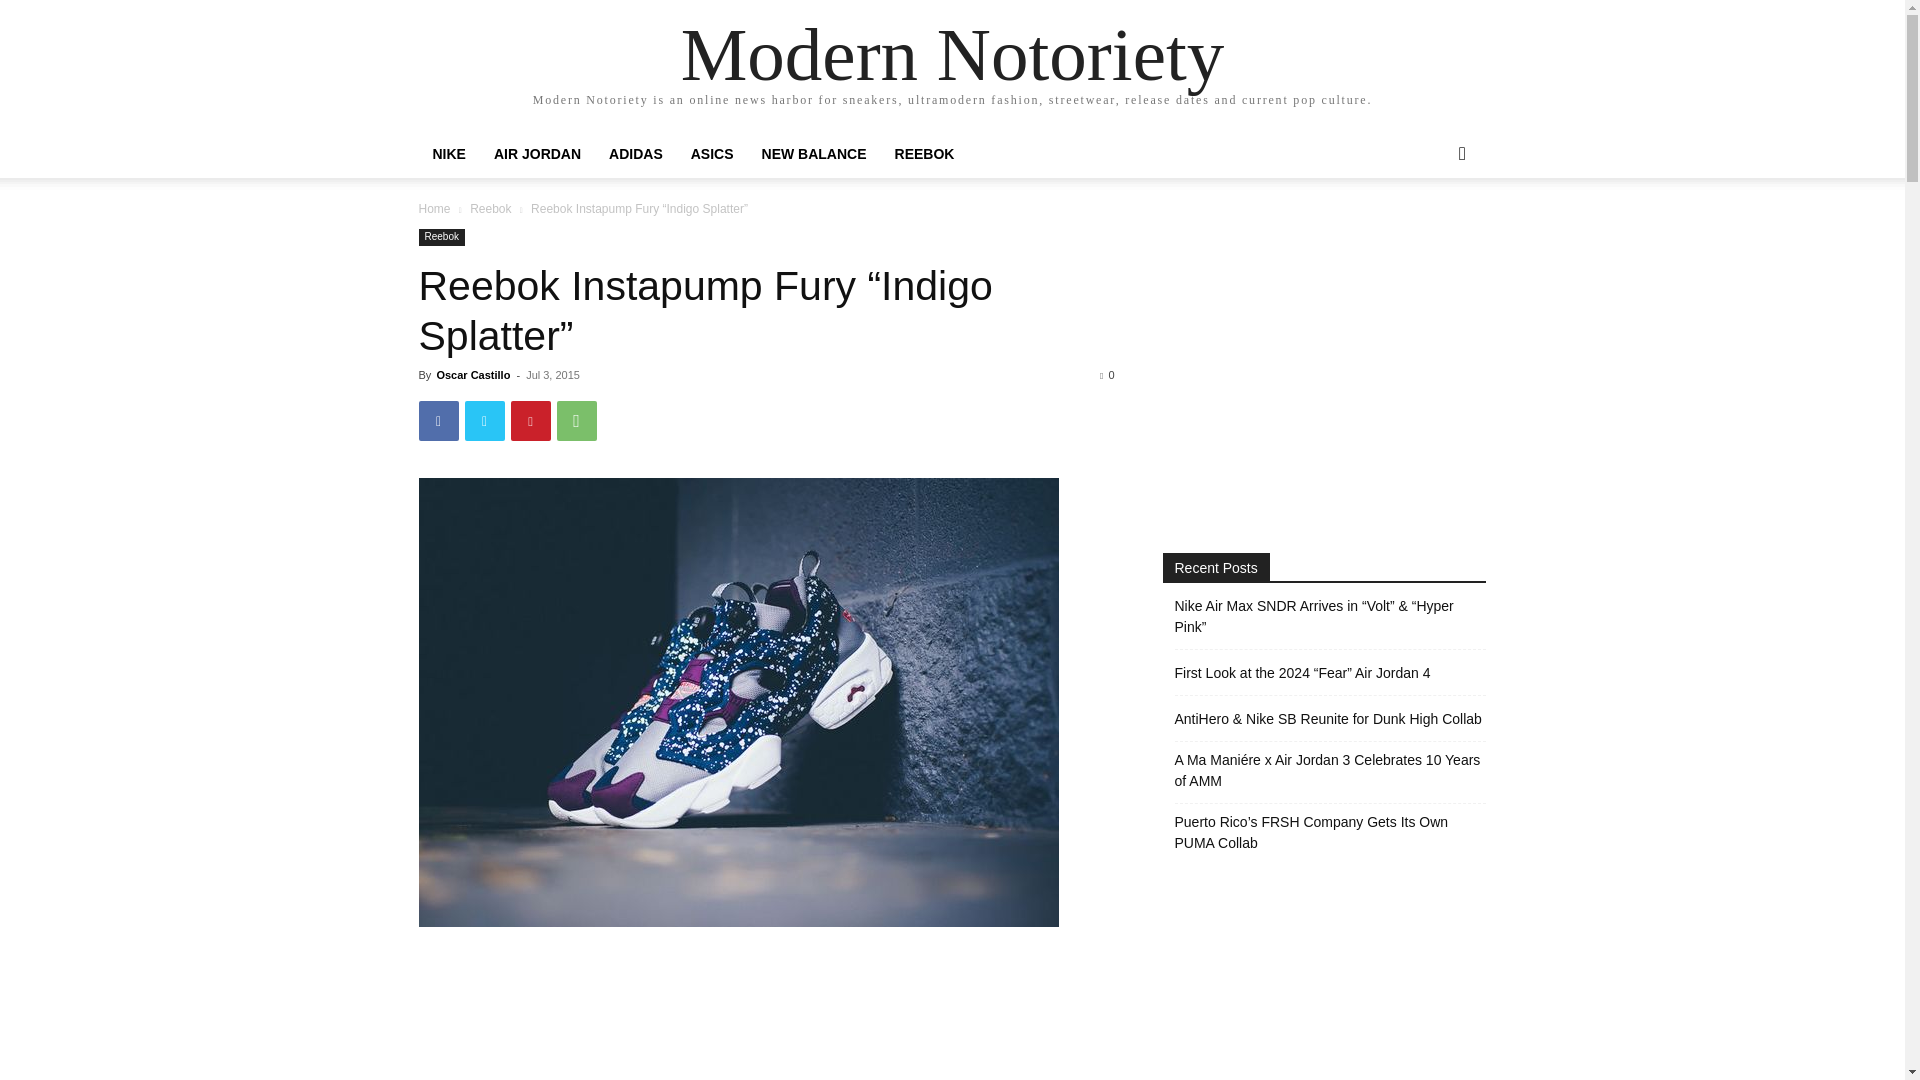 Image resolution: width=1920 pixels, height=1080 pixels. Describe the element at coordinates (925, 154) in the screenshot. I see `REEBOK` at that location.